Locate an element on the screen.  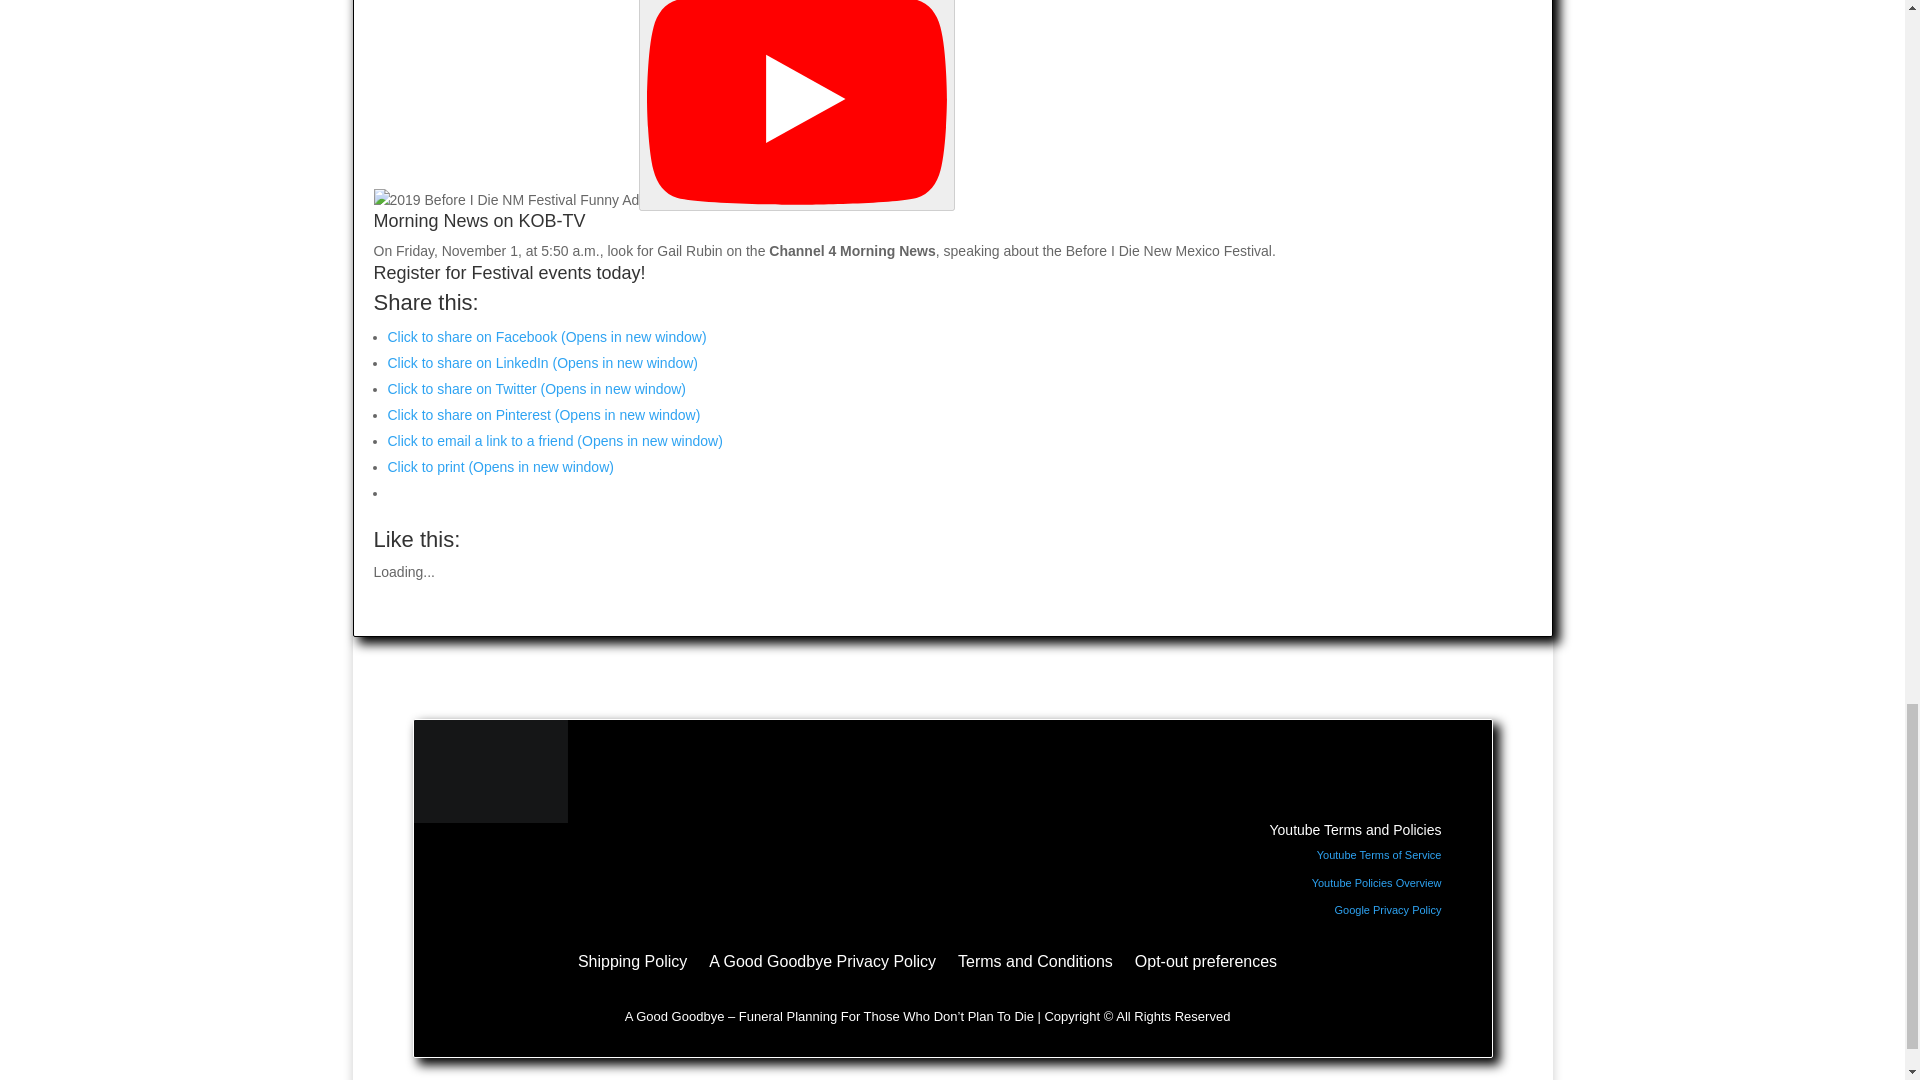
Click to share on LinkedIn is located at coordinates (542, 363).